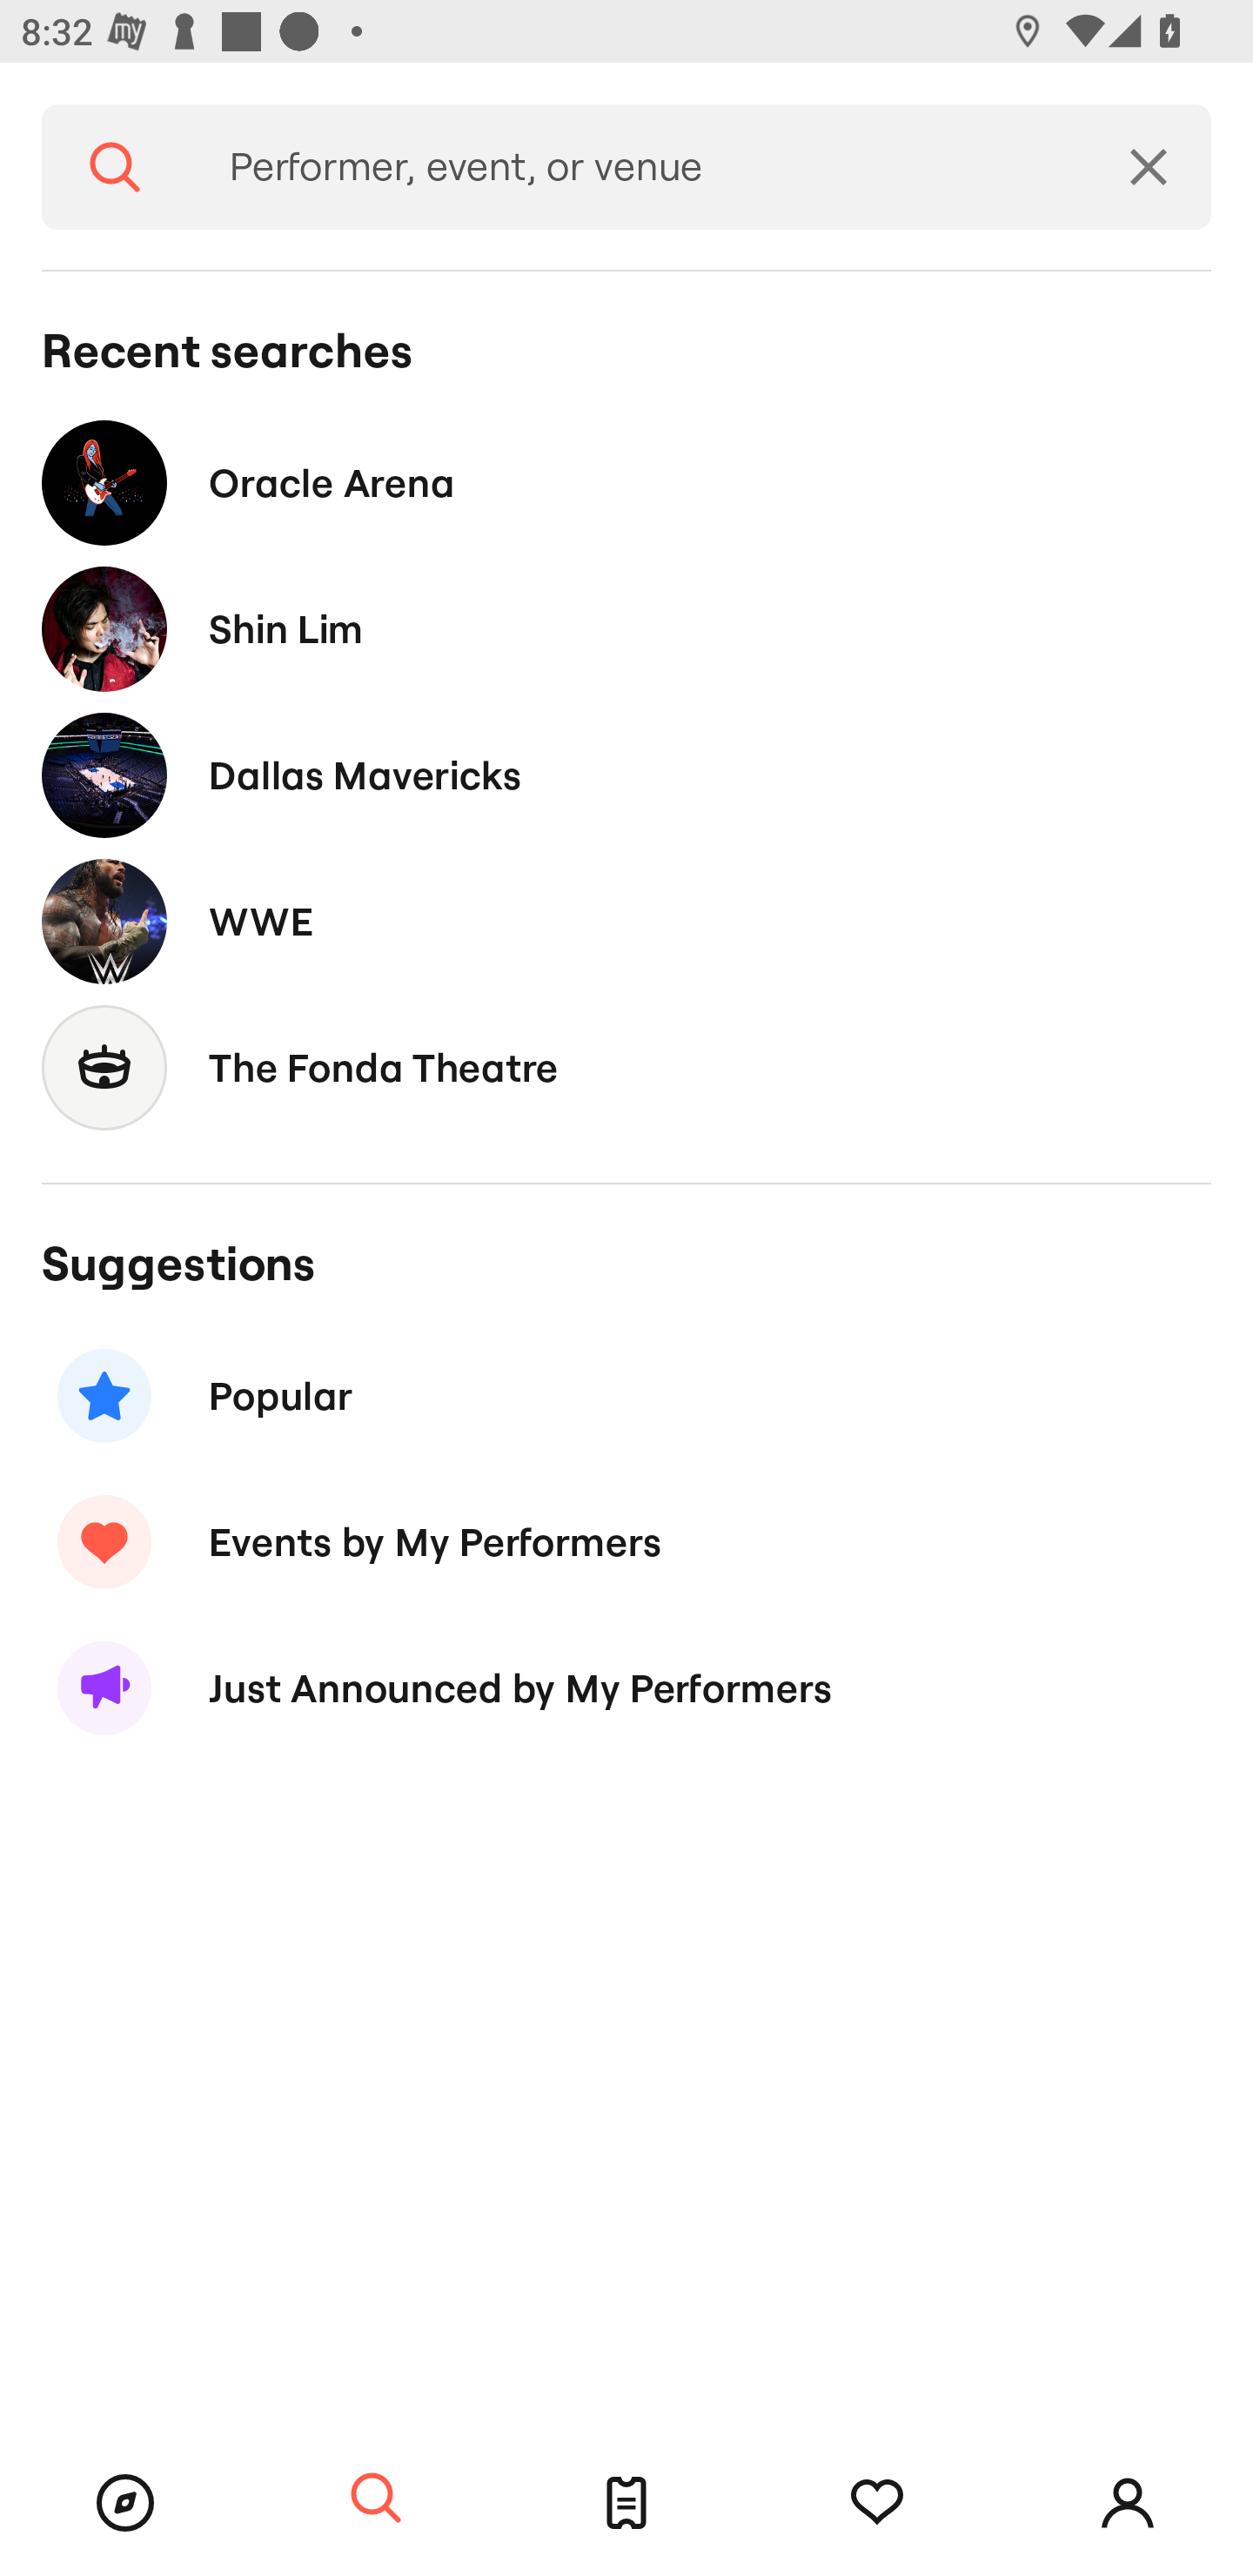 The image size is (1253, 2576). What do you see at coordinates (626, 1541) in the screenshot?
I see `Events by My Performers` at bounding box center [626, 1541].